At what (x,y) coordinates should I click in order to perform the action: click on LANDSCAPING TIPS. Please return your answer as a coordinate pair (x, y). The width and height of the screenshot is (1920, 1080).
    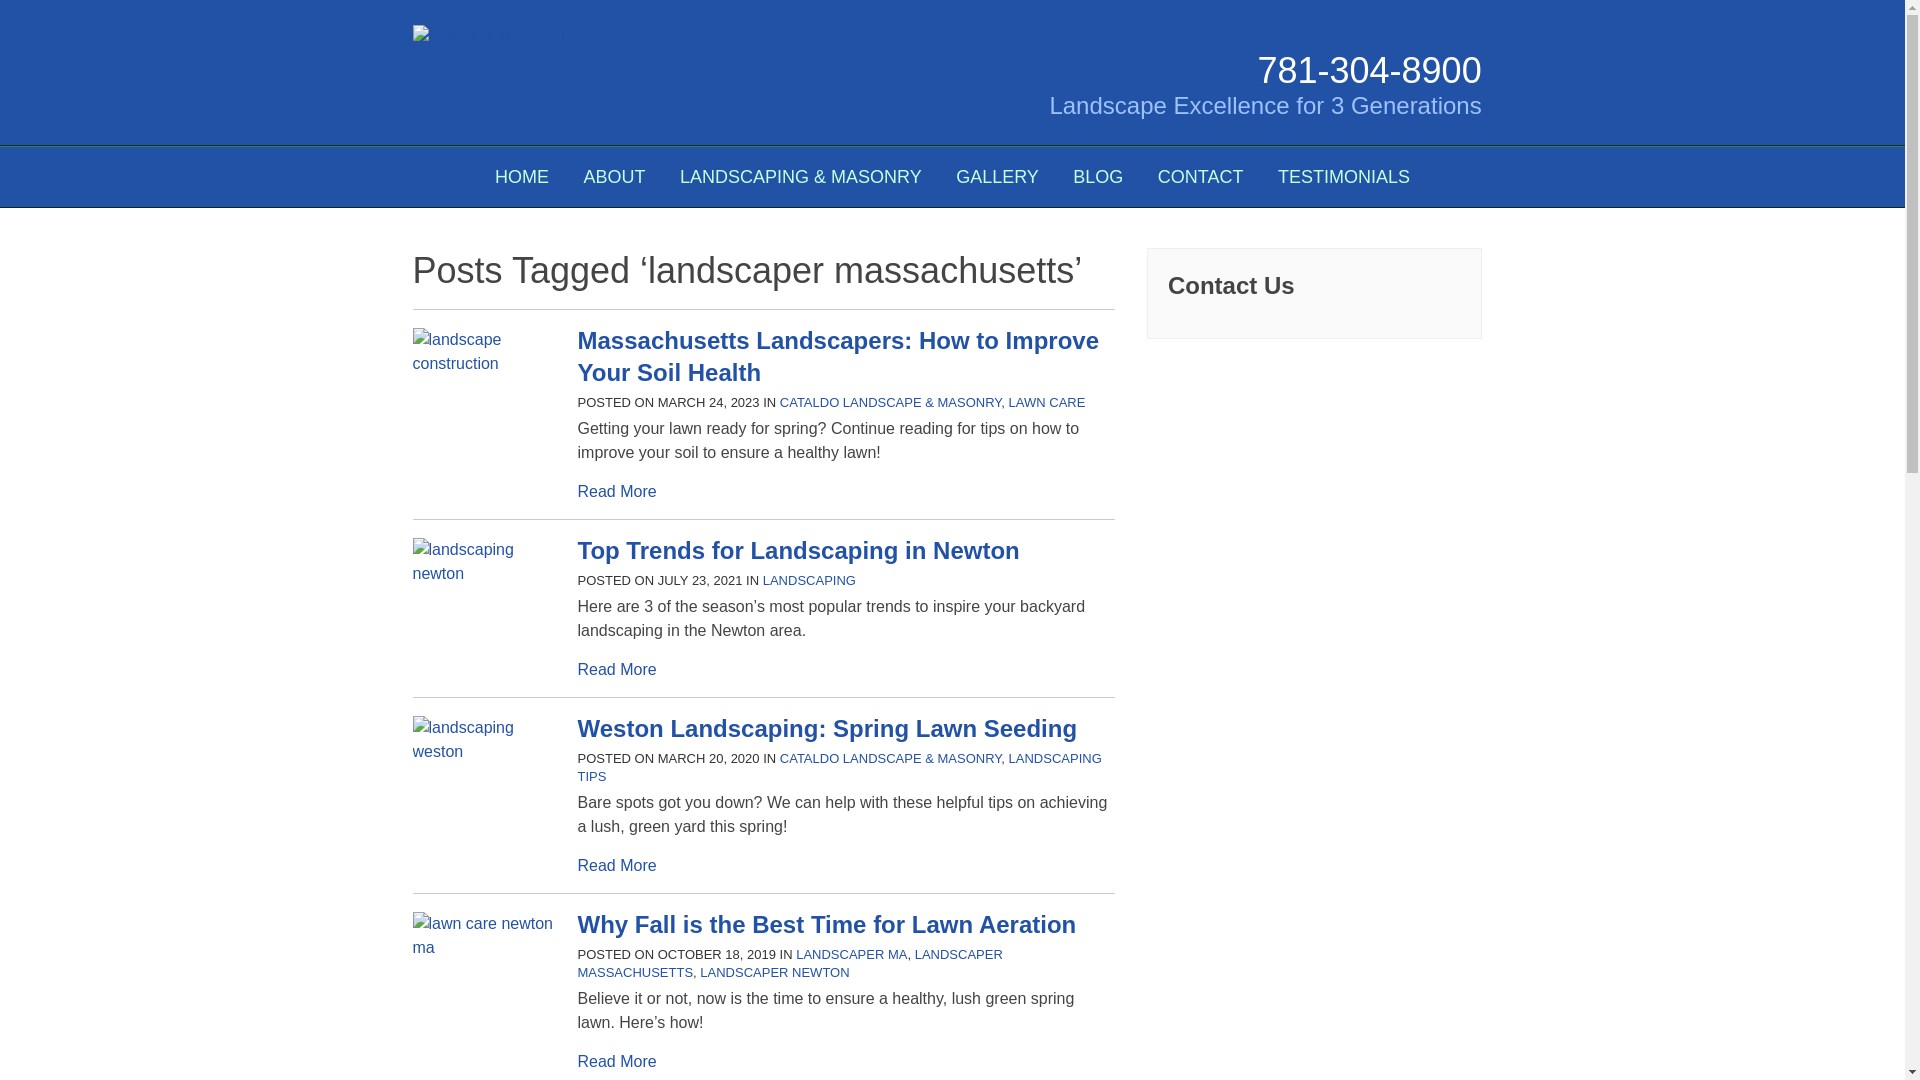
    Looking at the image, I should click on (840, 767).